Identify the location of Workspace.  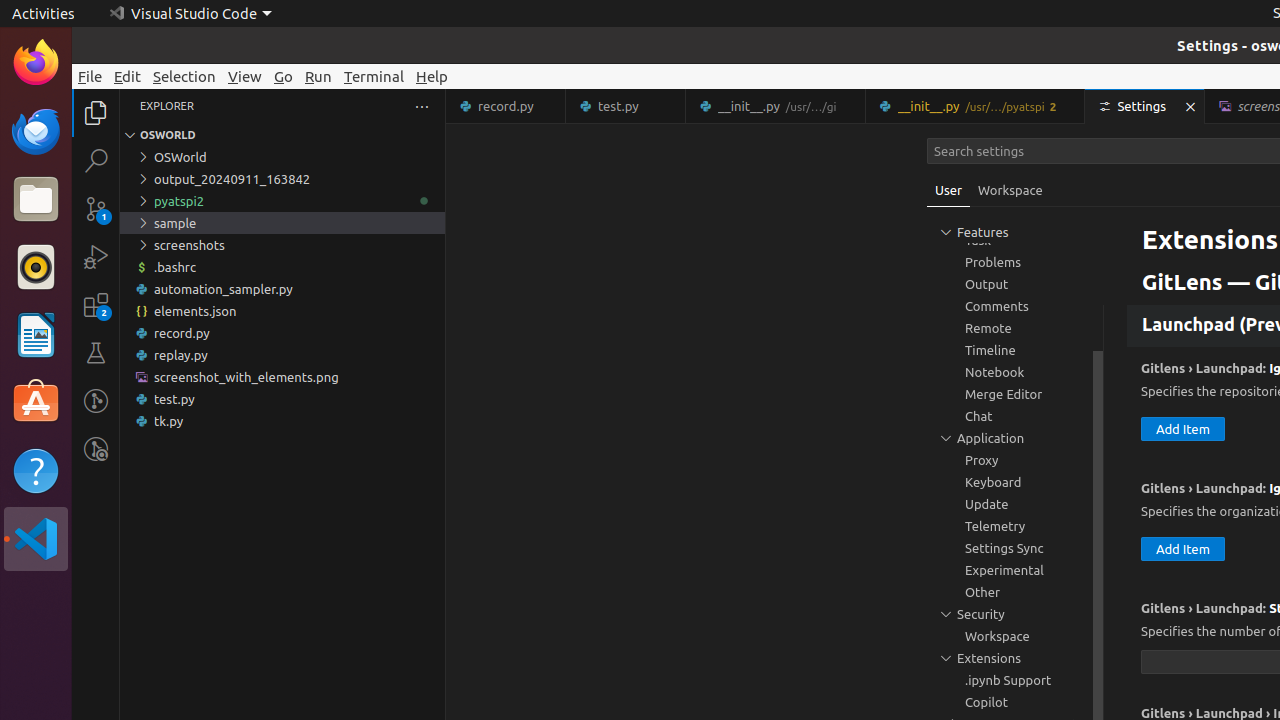
(1010, 190).